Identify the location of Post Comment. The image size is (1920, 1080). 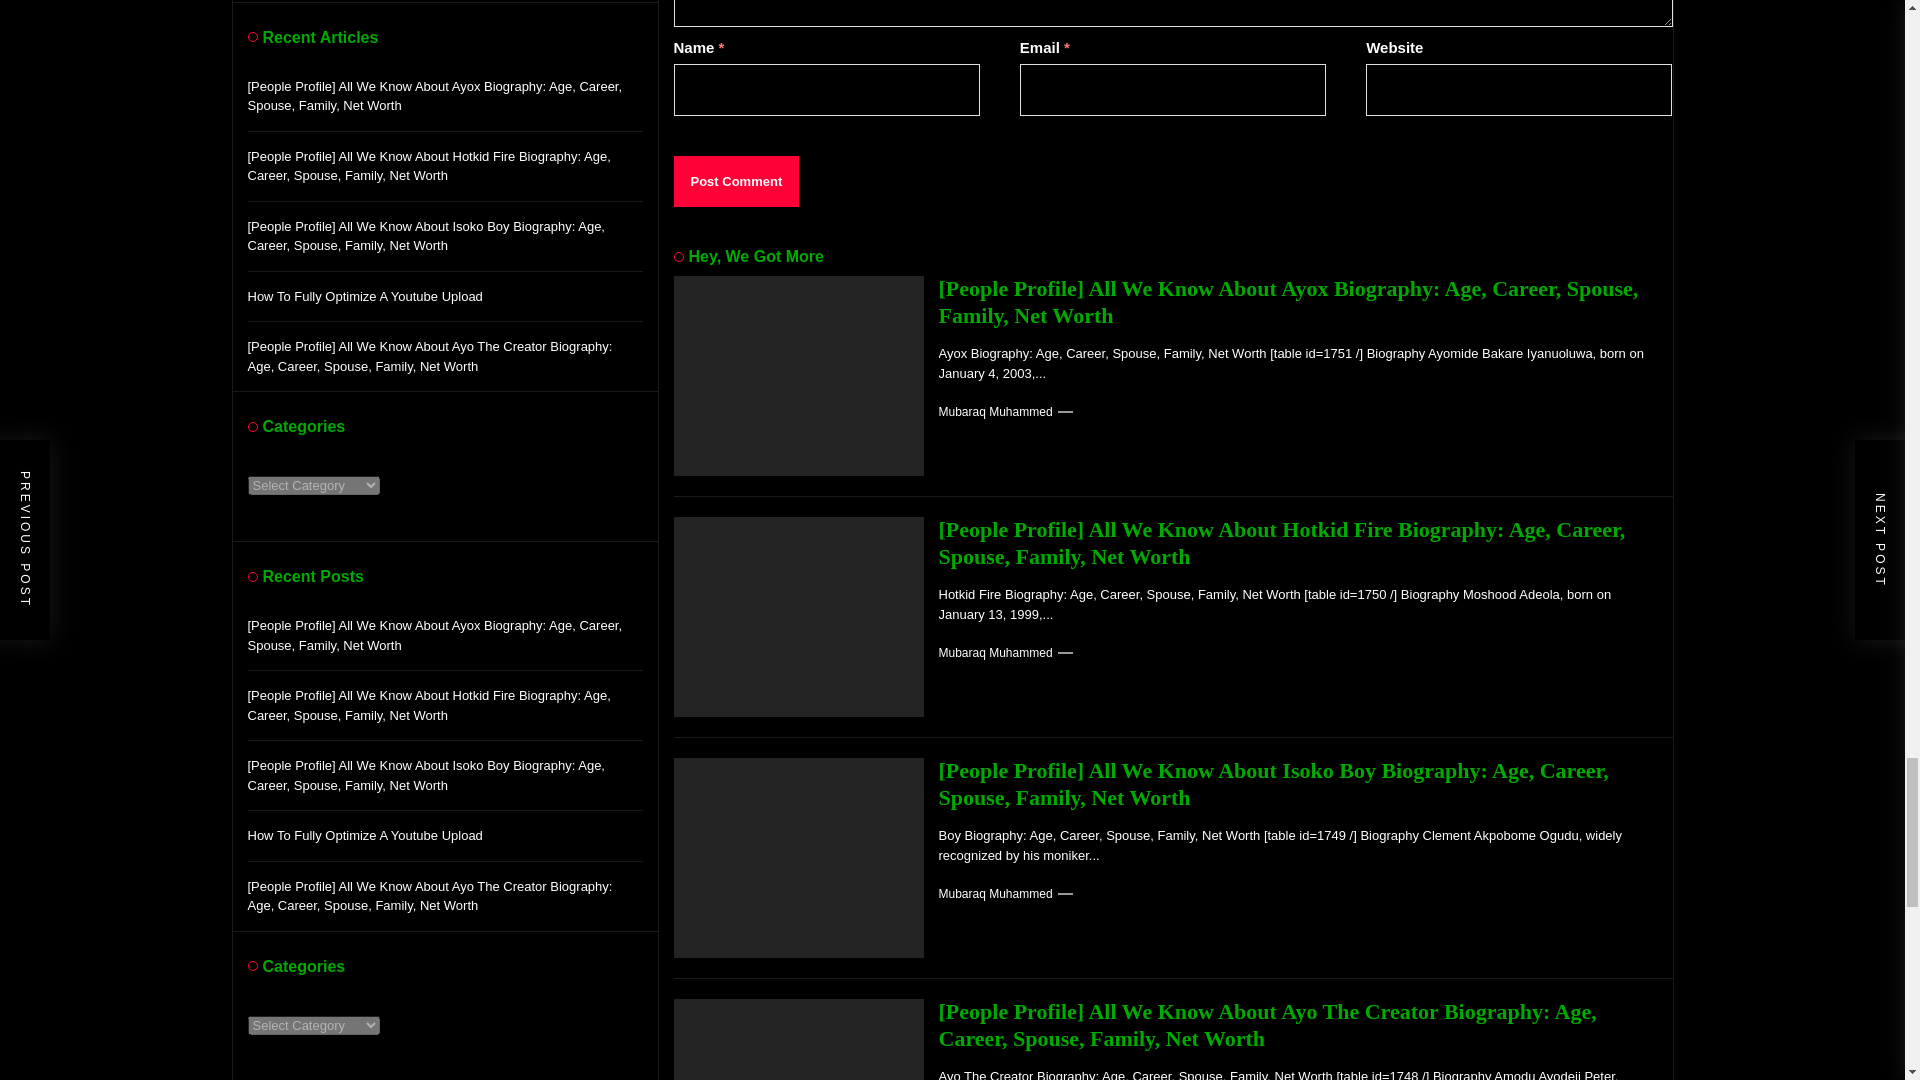
(736, 182).